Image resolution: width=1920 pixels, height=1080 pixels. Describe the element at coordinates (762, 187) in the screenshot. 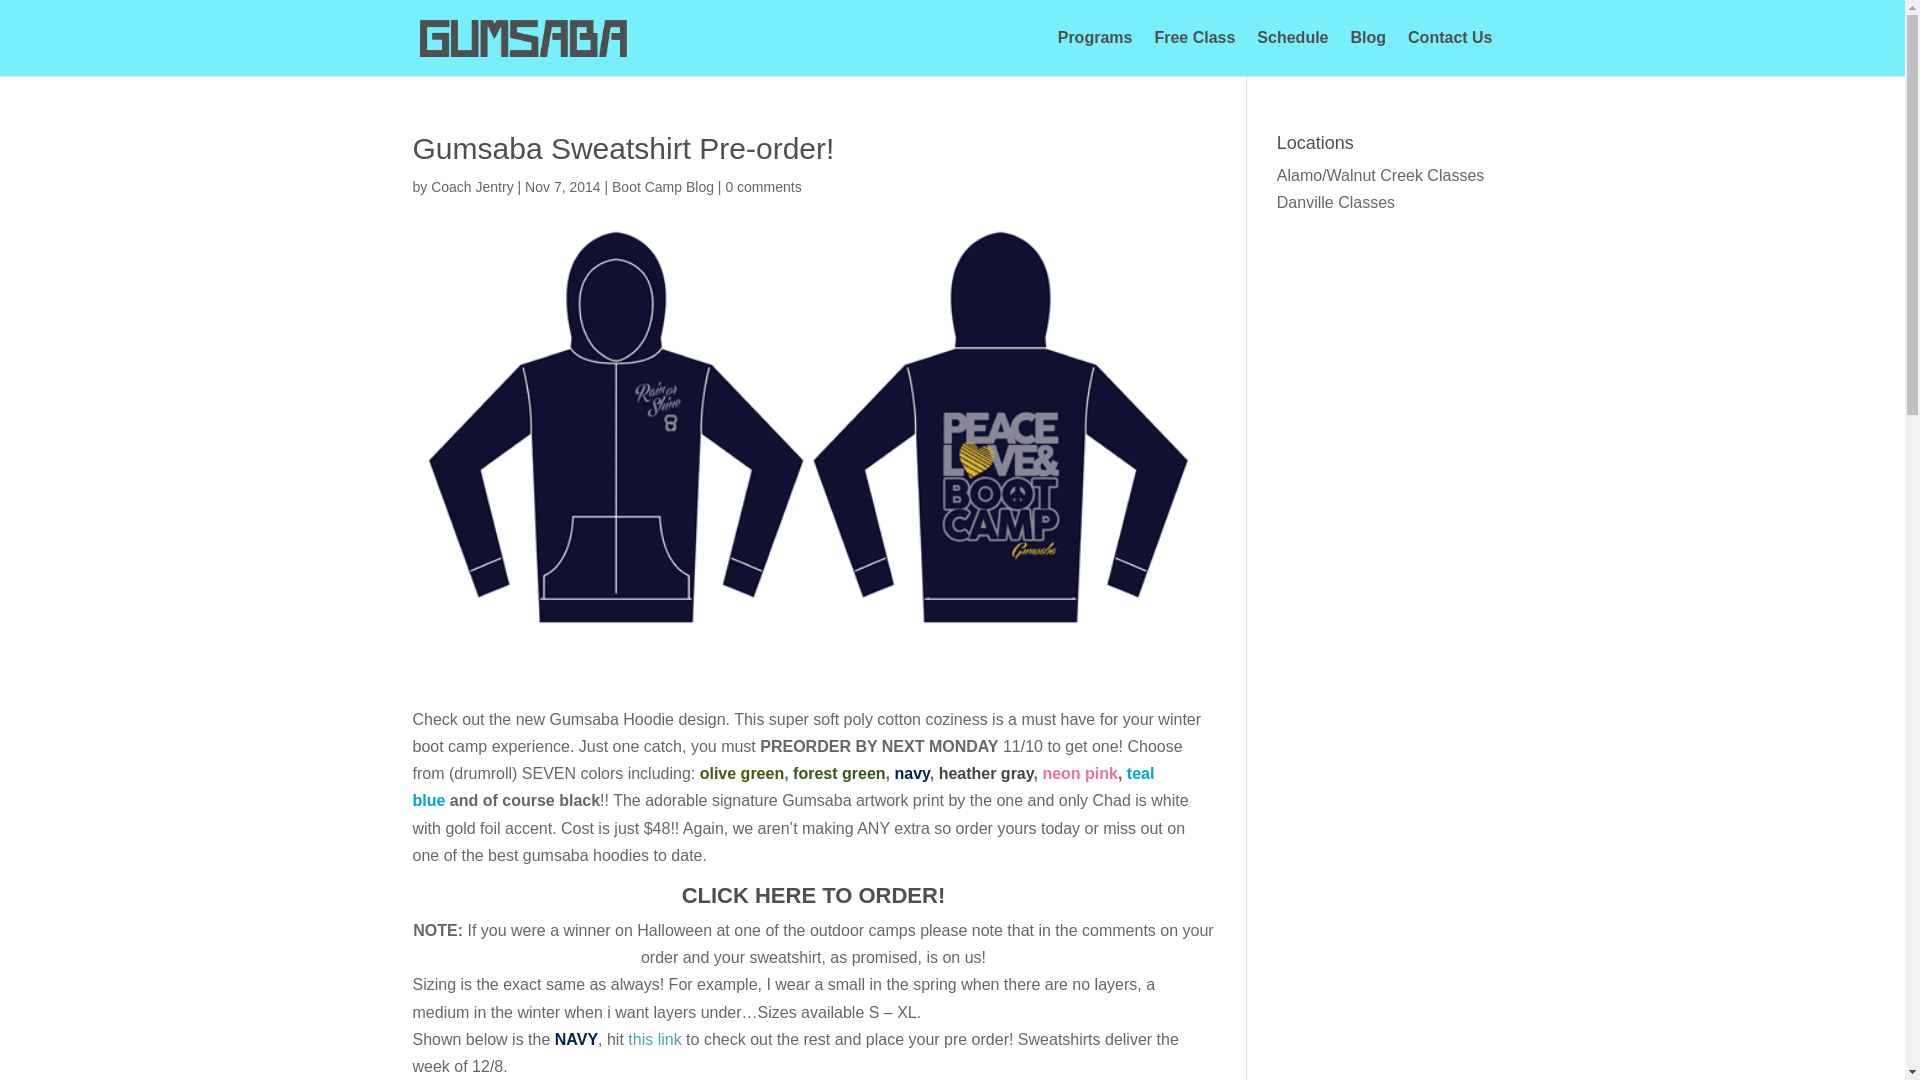

I see `0 comments` at that location.